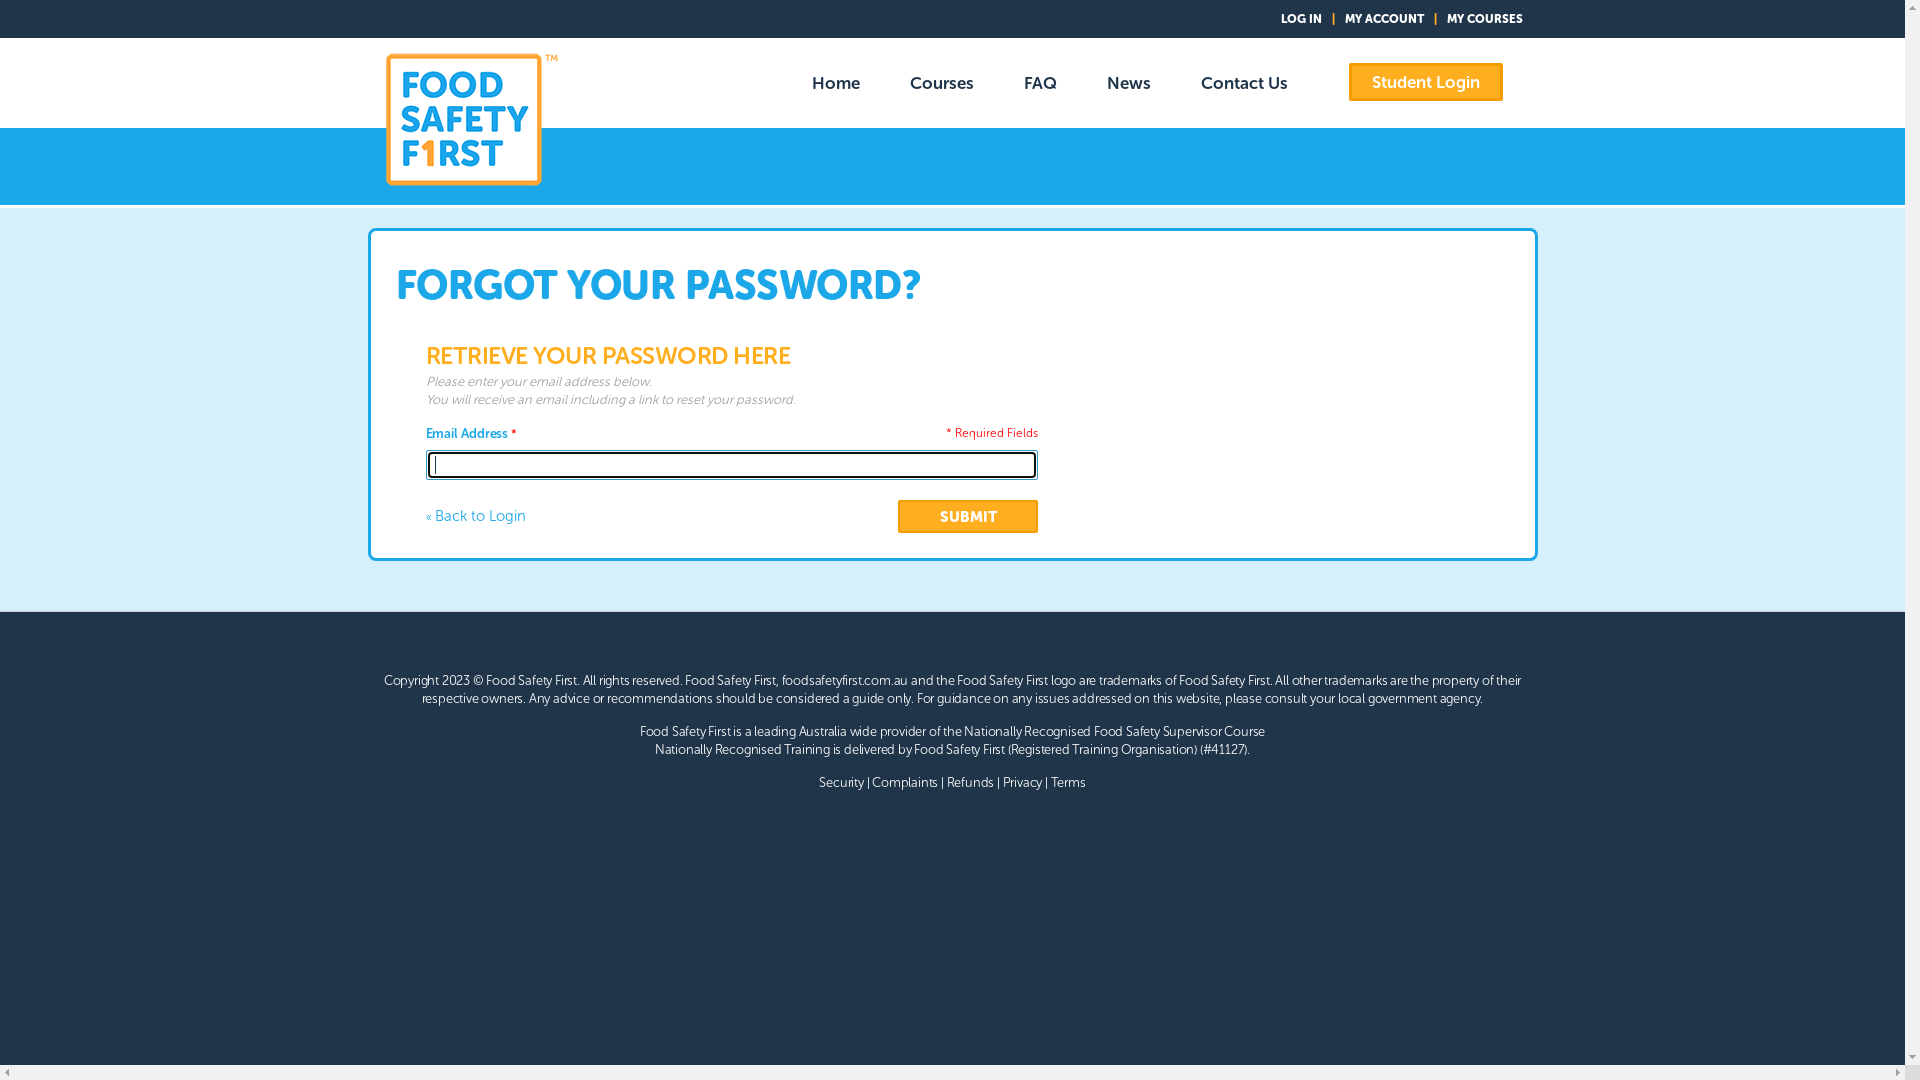  Describe the element at coordinates (968, 516) in the screenshot. I see `SUBMIT` at that location.